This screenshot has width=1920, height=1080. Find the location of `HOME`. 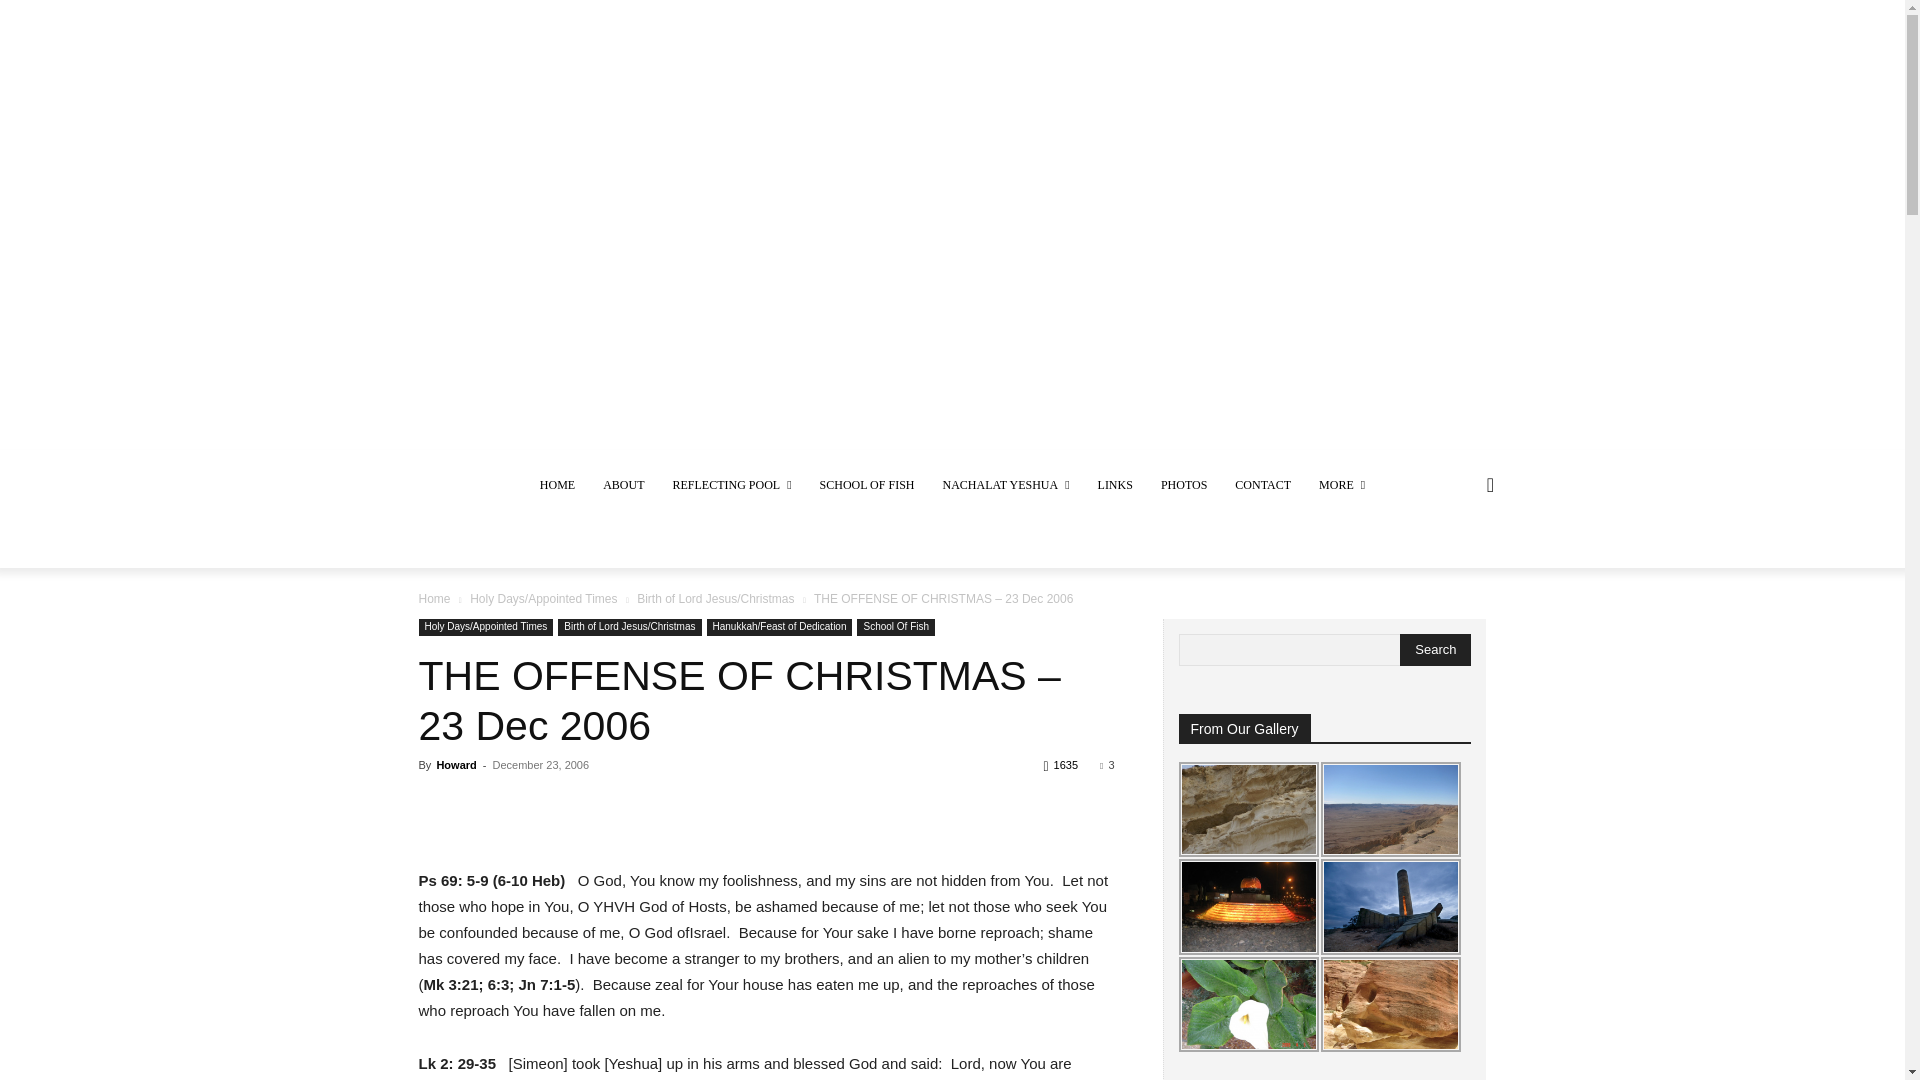

HOME is located at coordinates (558, 484).